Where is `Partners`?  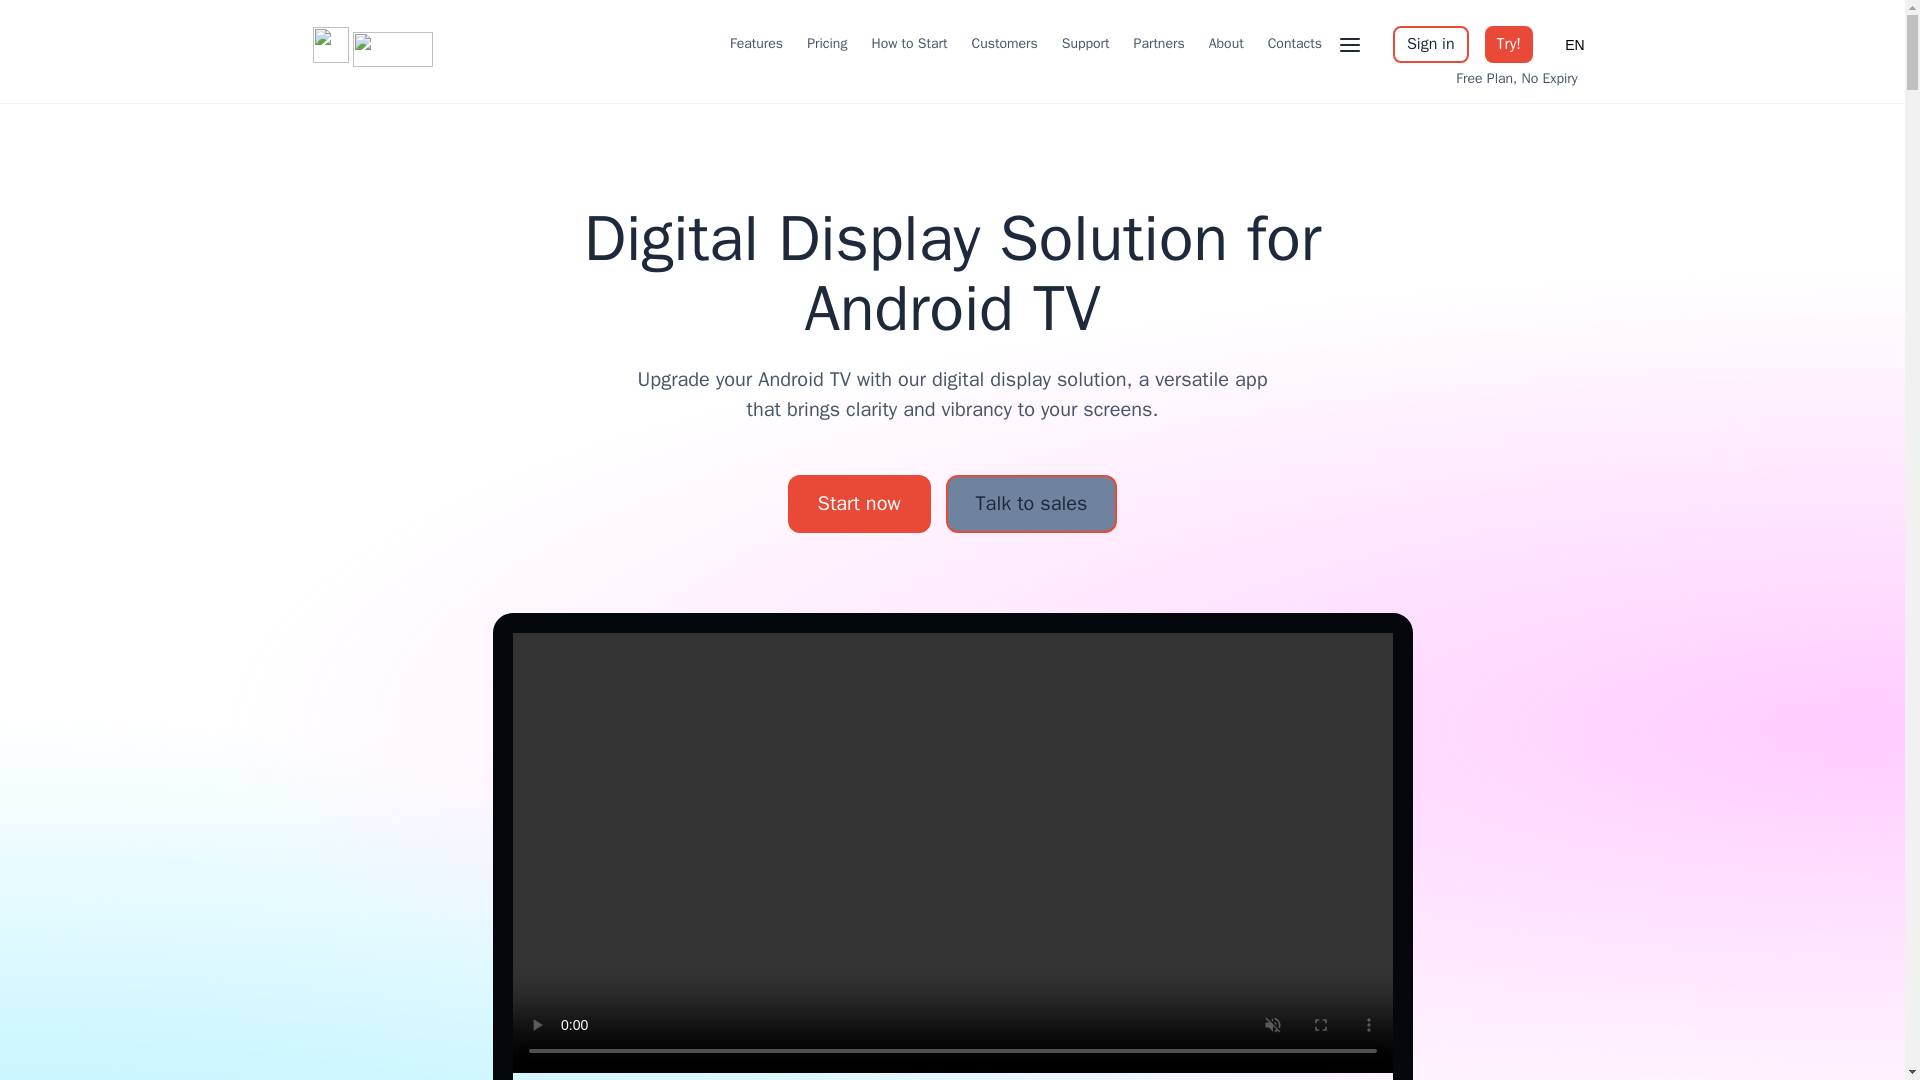 Partners is located at coordinates (1159, 43).